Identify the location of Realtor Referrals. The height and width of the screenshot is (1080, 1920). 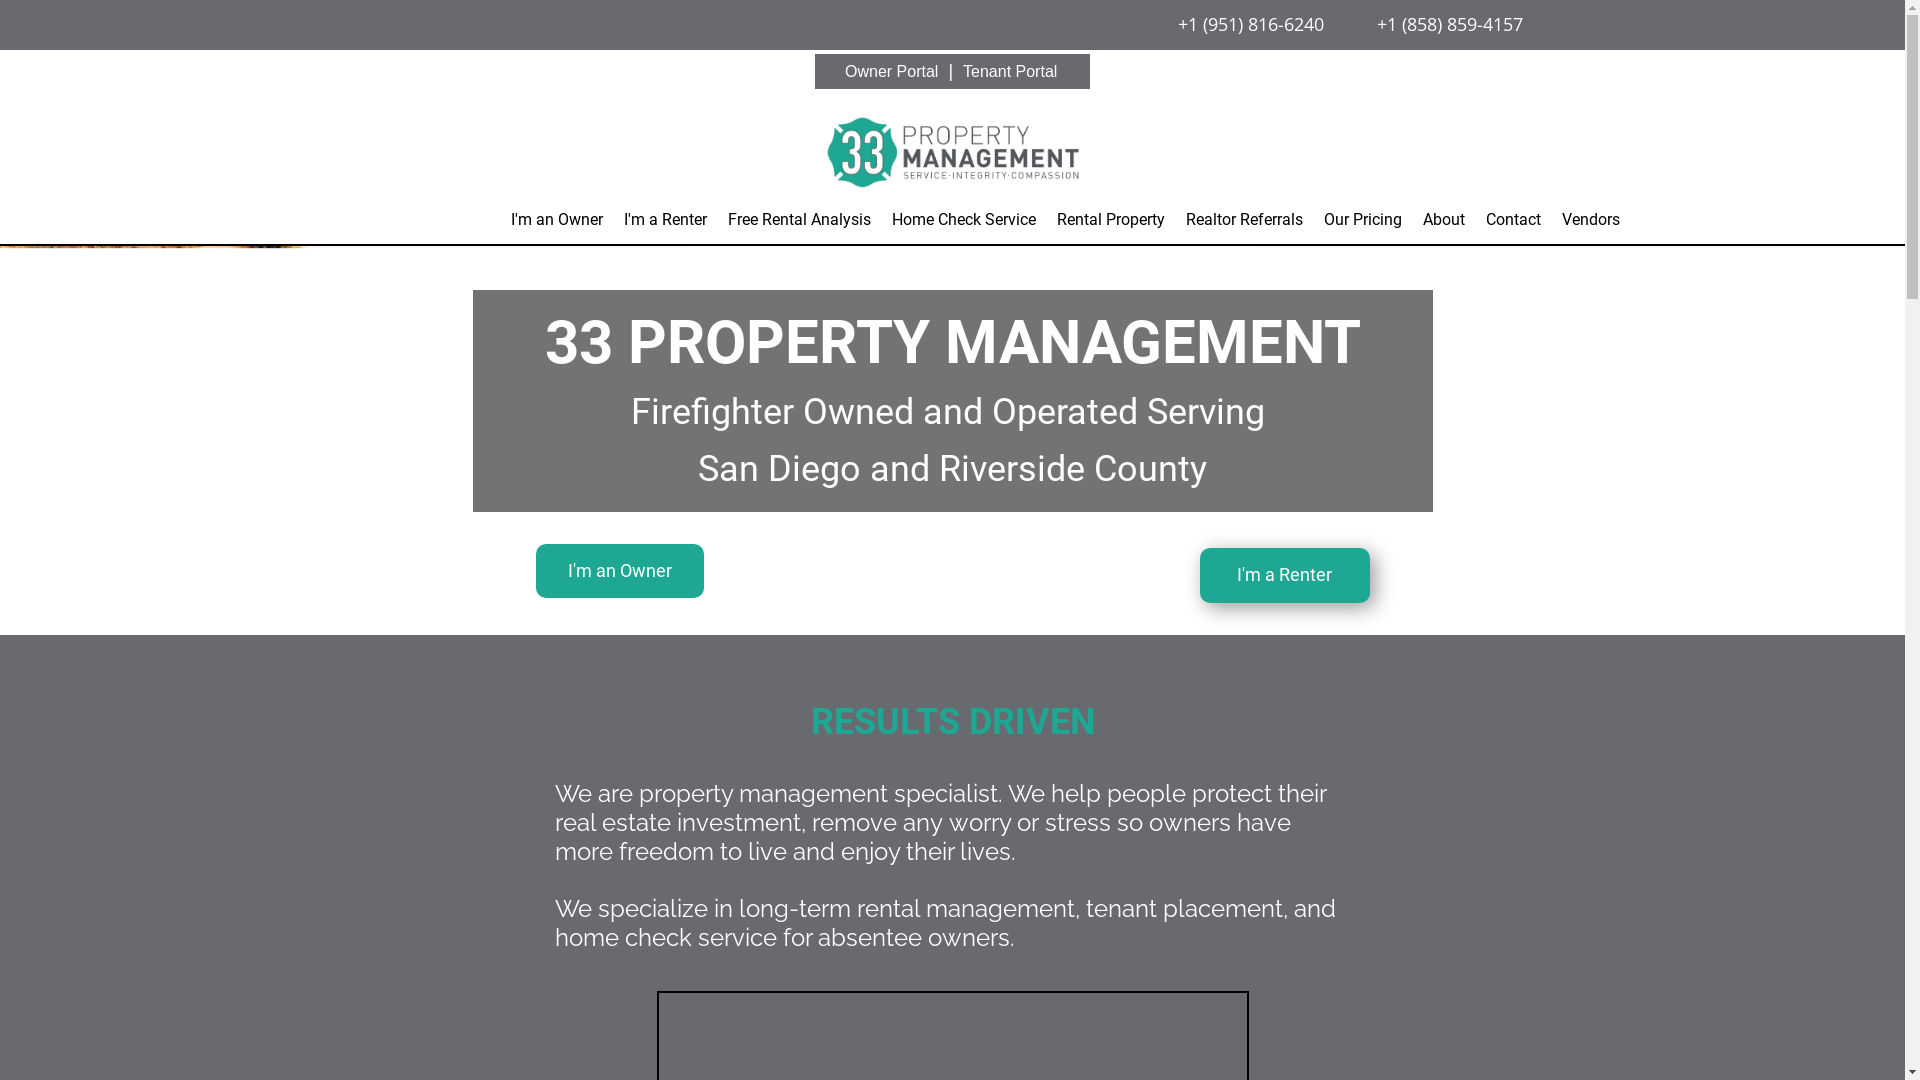
(1244, 220).